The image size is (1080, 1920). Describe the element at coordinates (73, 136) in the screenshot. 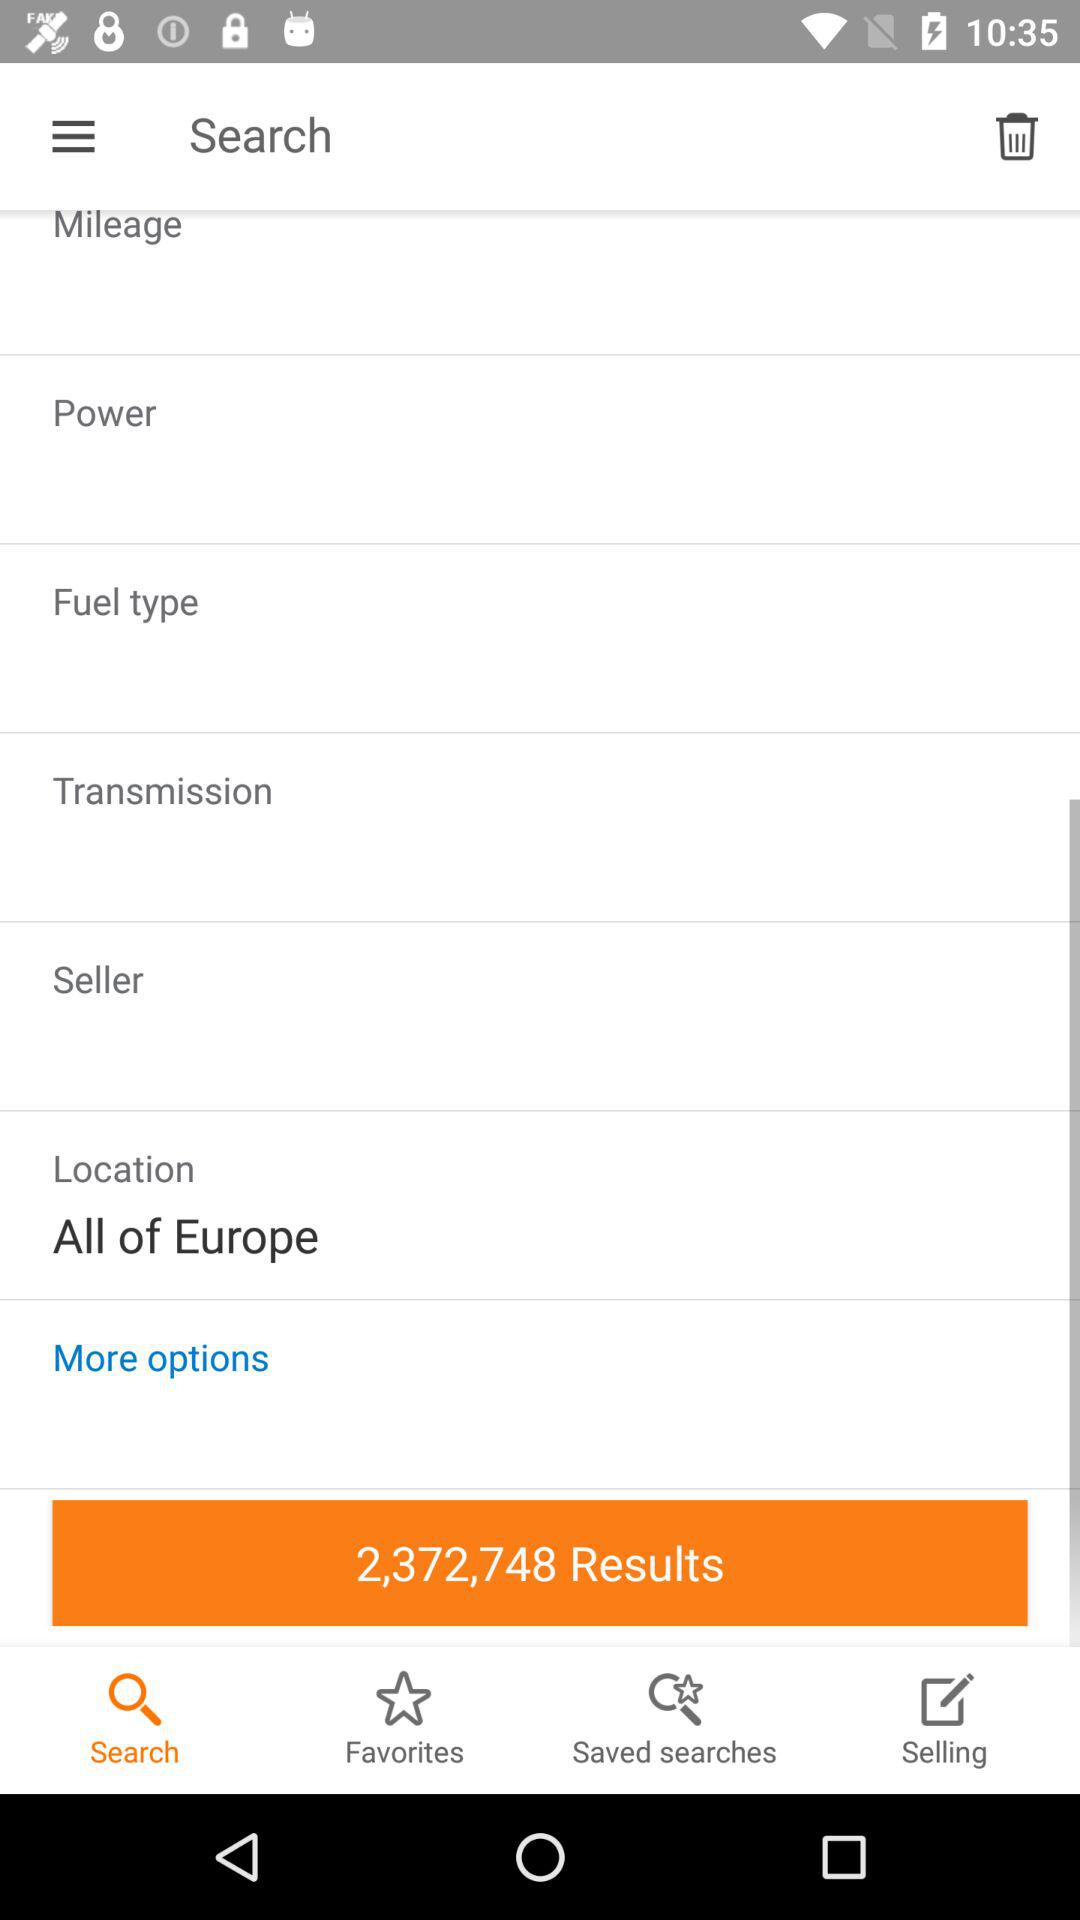

I see `click the item above the mileage` at that location.